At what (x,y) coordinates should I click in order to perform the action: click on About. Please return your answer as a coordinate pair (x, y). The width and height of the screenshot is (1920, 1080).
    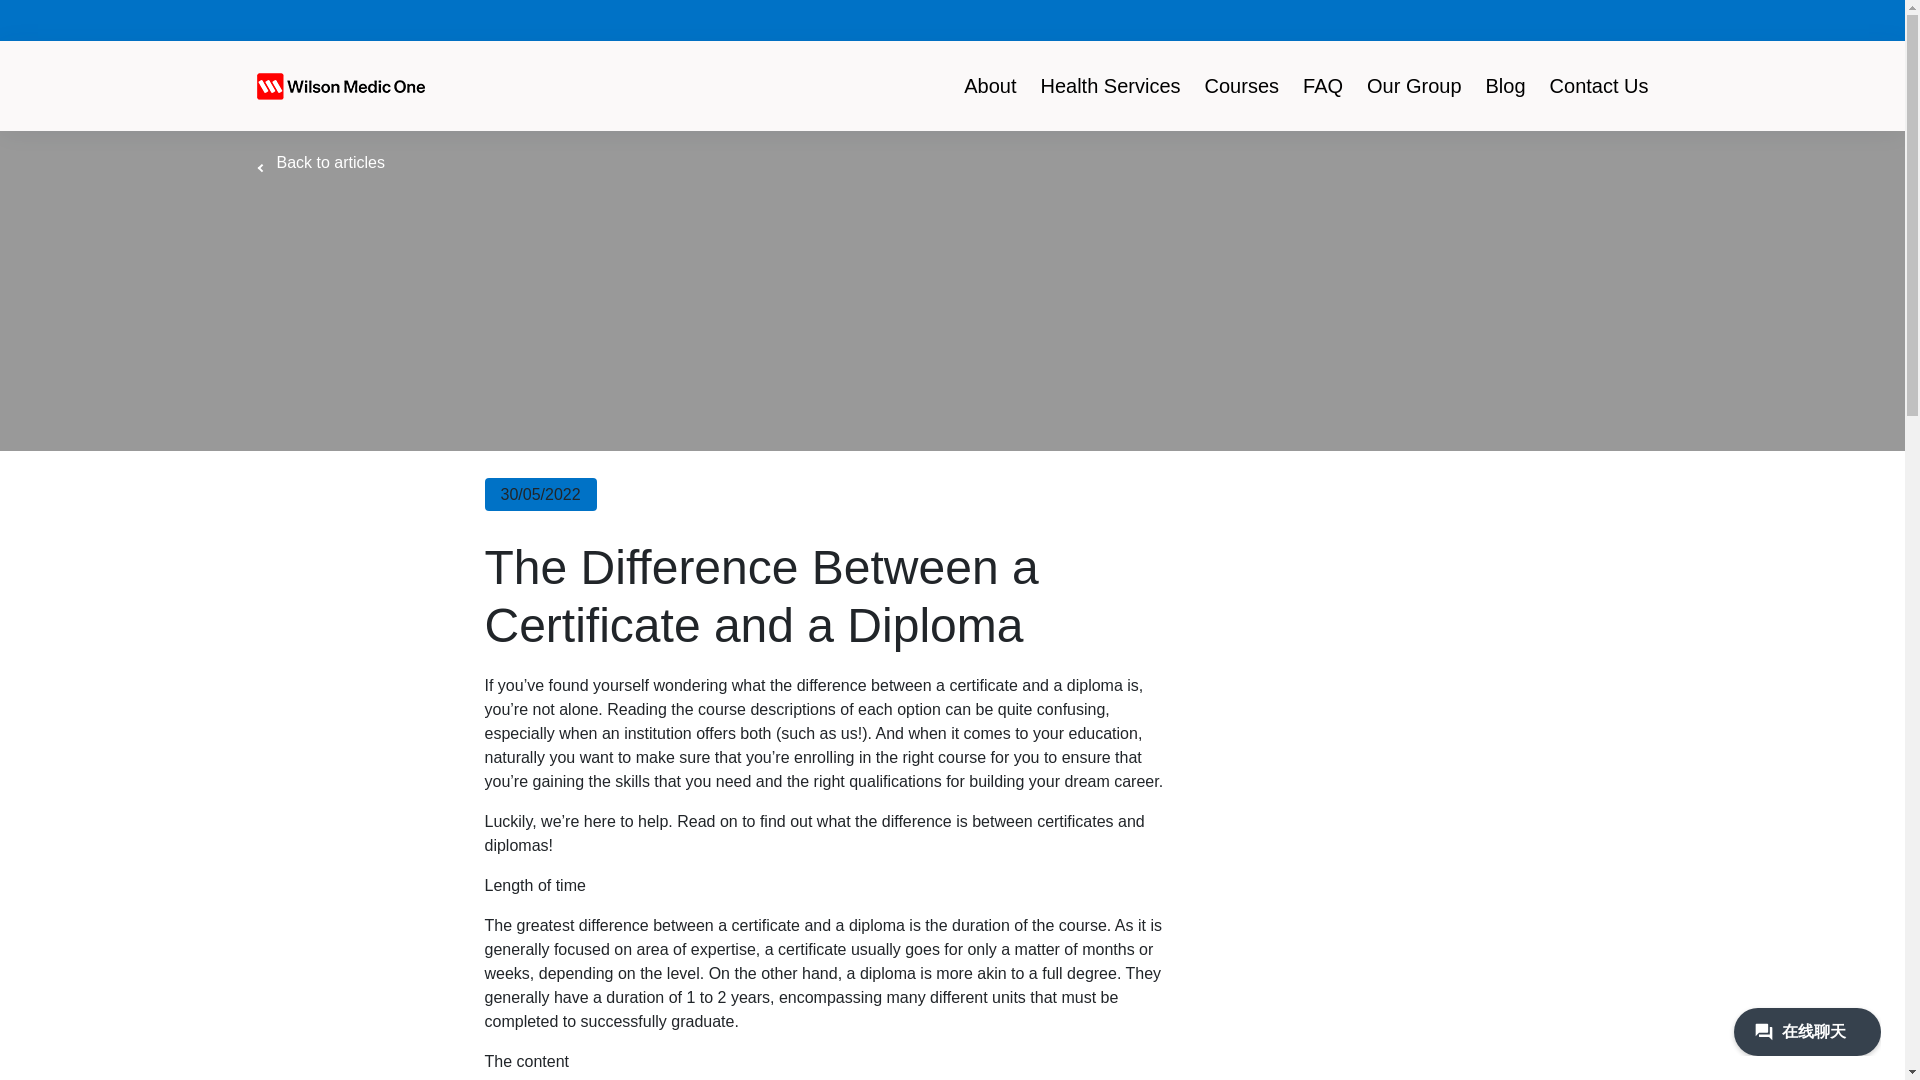
    Looking at the image, I should click on (1110, 86).